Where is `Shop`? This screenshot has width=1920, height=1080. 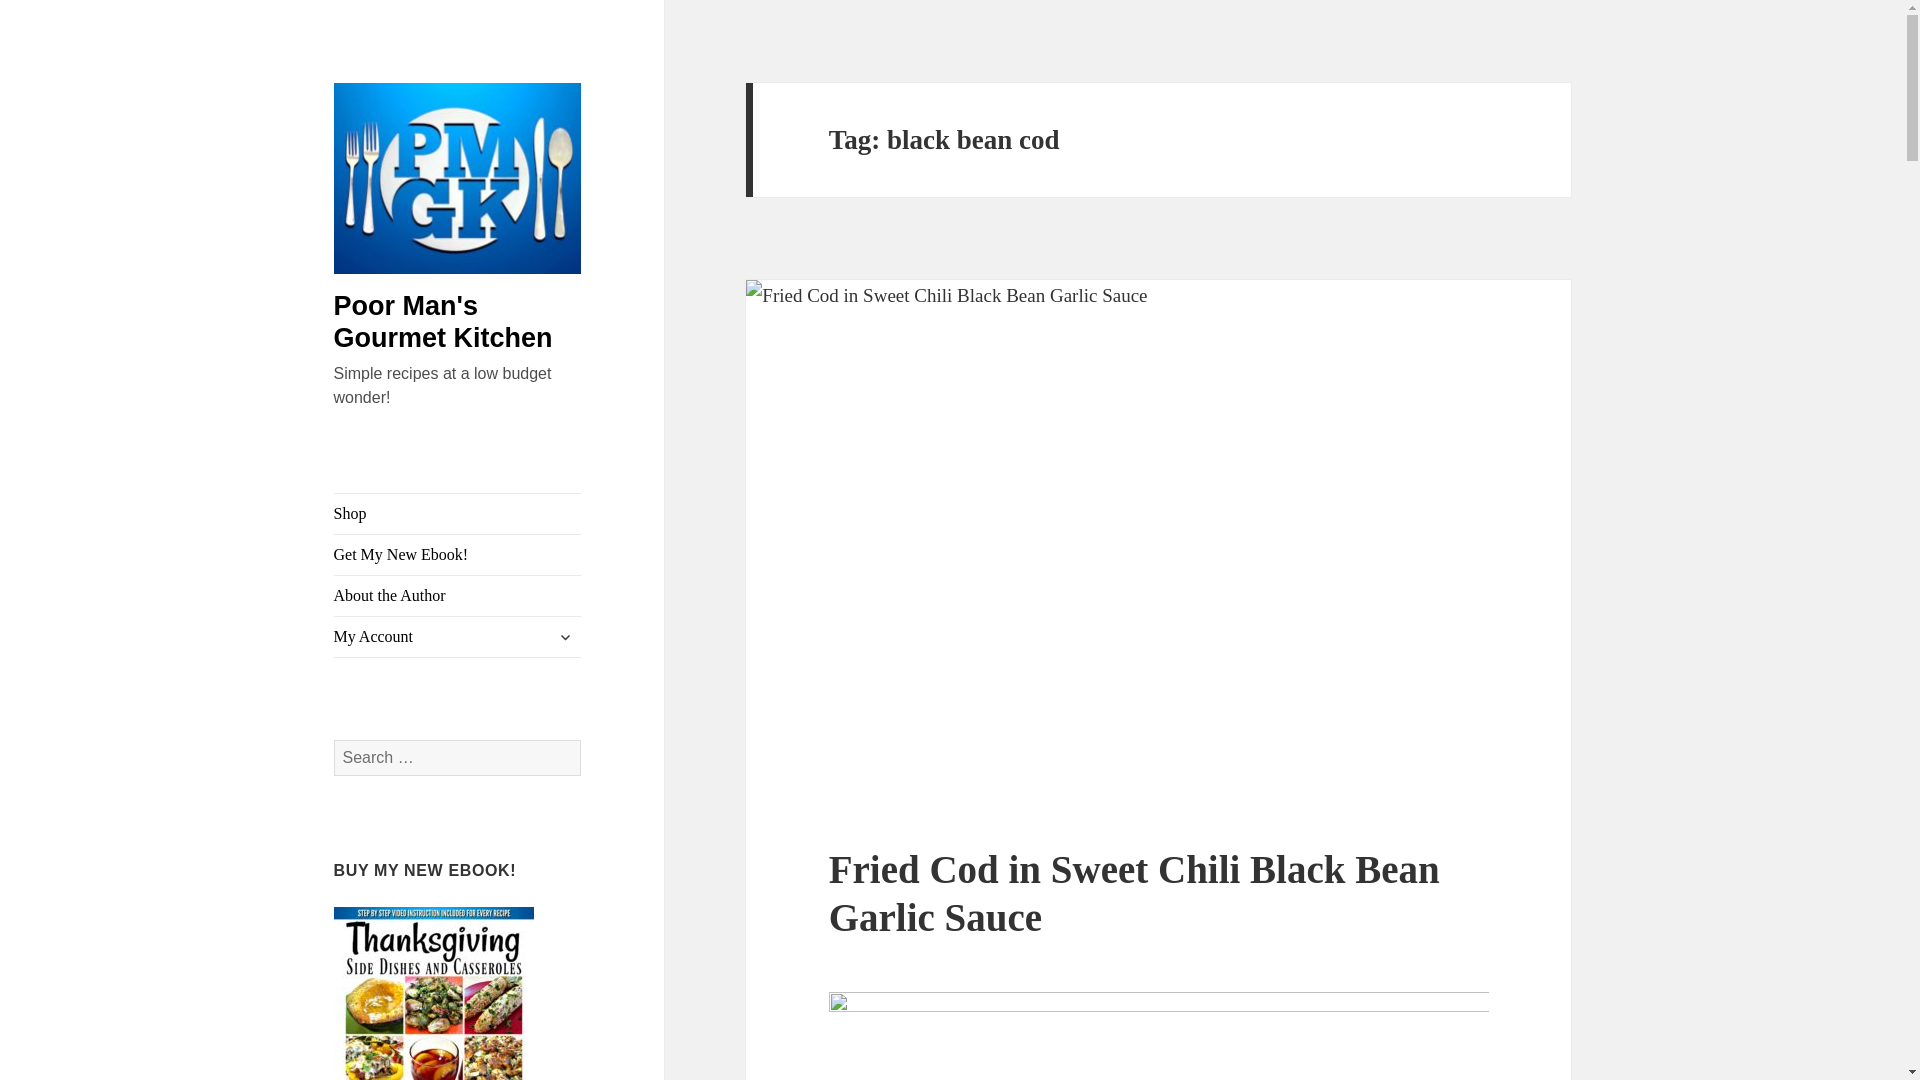 Shop is located at coordinates (458, 513).